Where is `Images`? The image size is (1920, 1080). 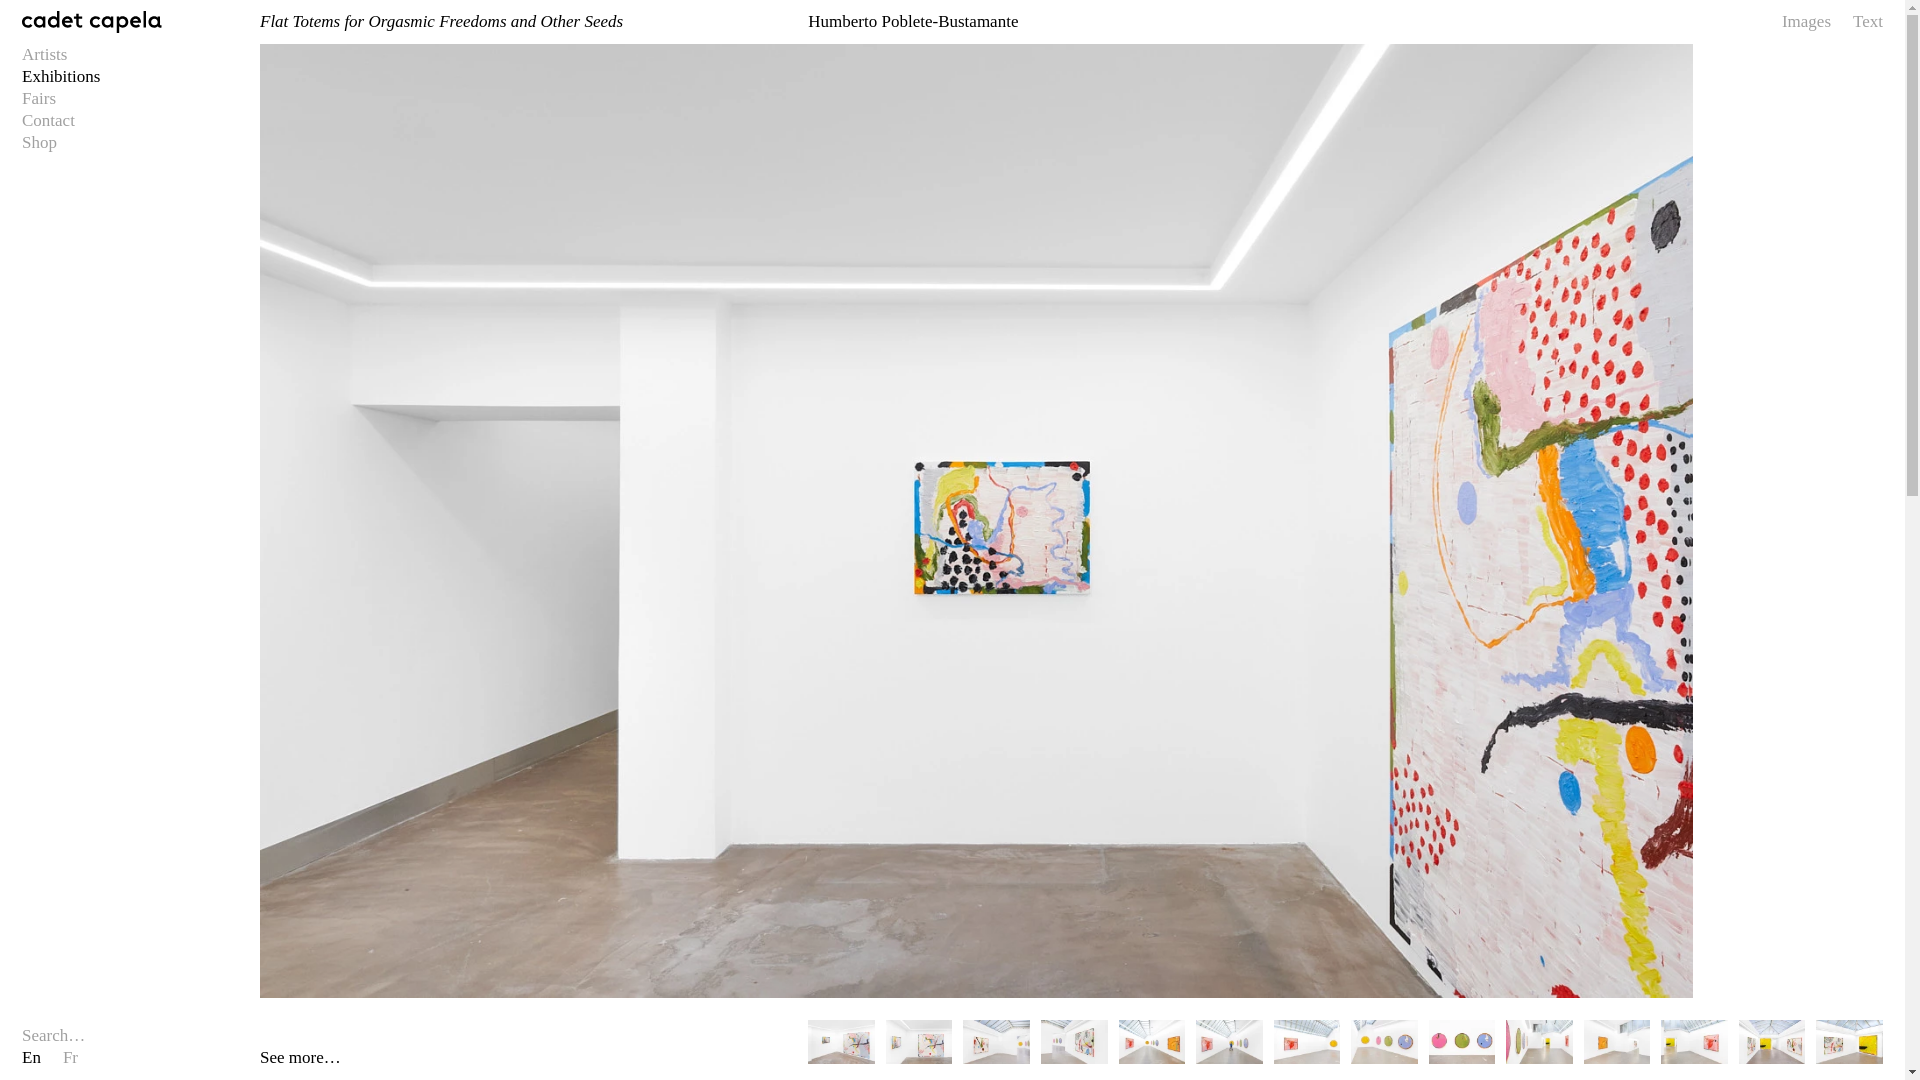
Images is located at coordinates (1806, 22).